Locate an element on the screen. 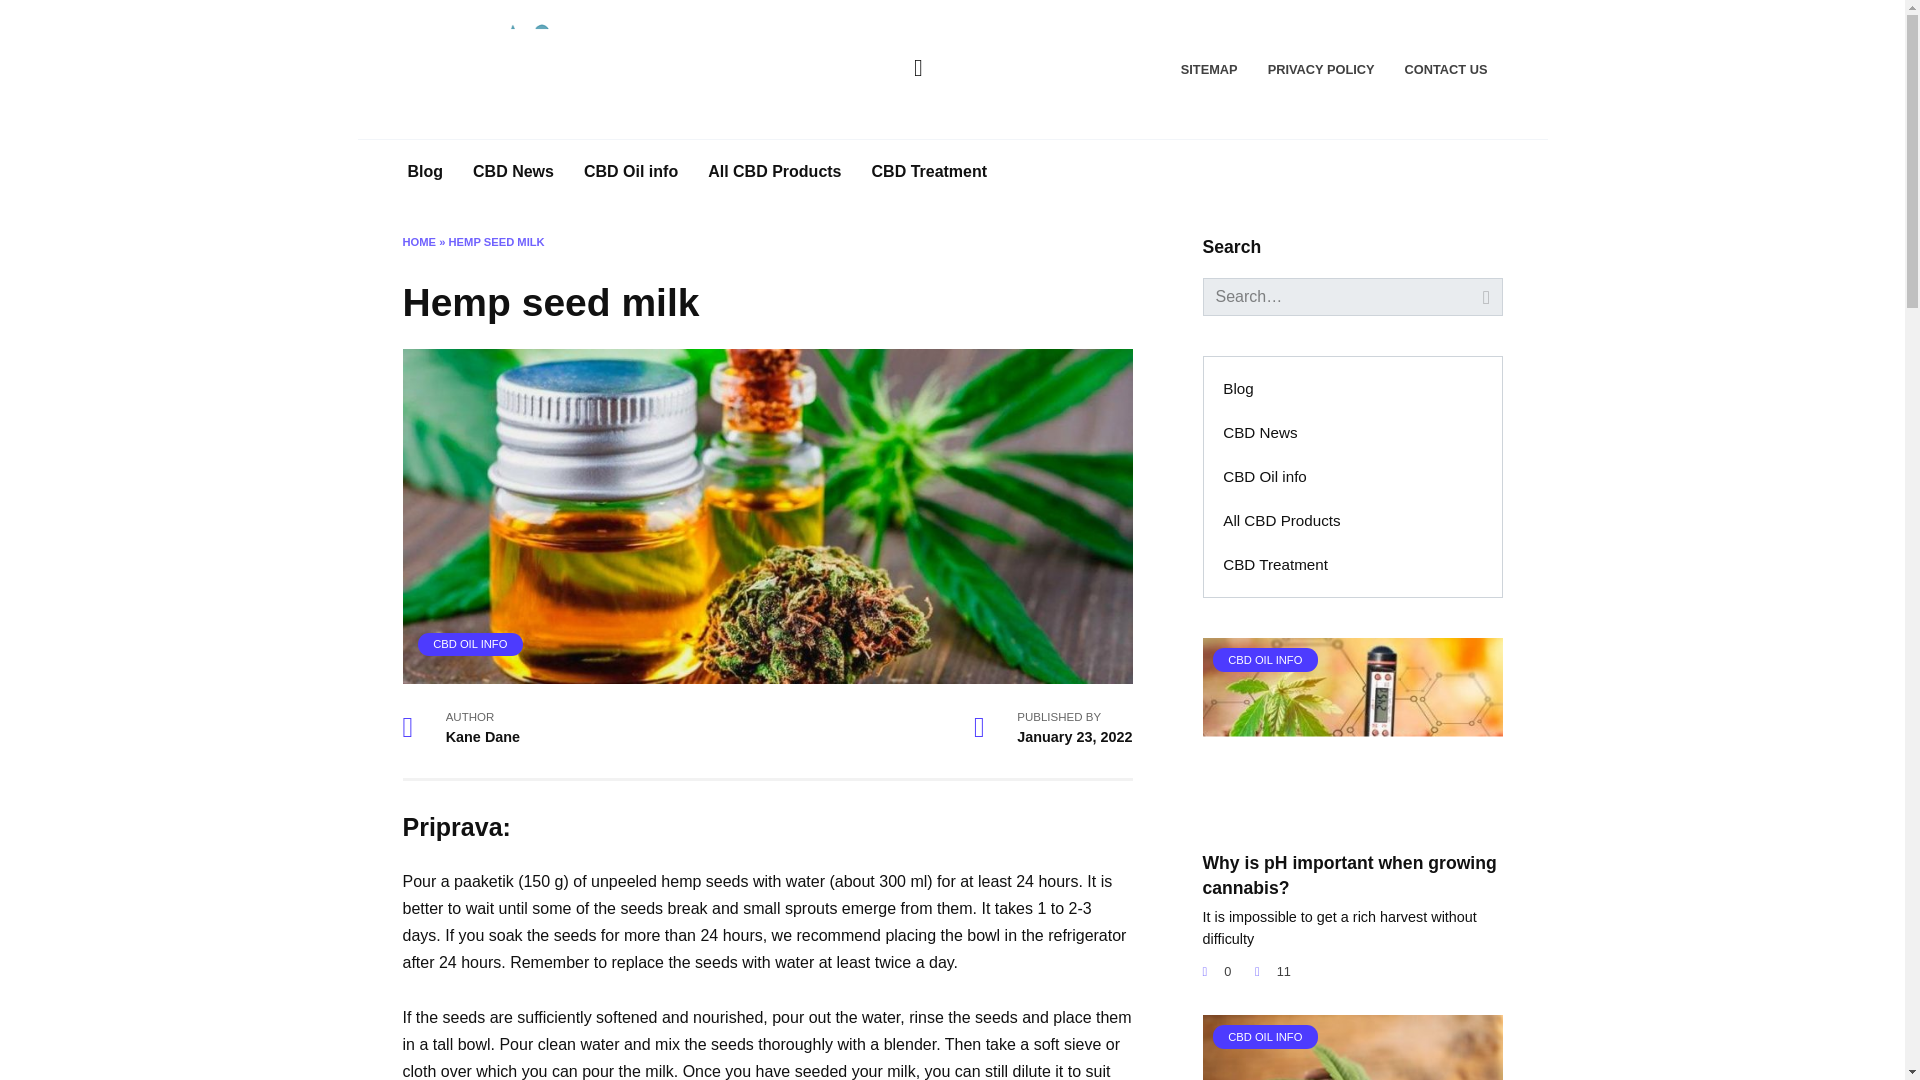  Why is pH important when growing cannabis? is located at coordinates (1348, 874).